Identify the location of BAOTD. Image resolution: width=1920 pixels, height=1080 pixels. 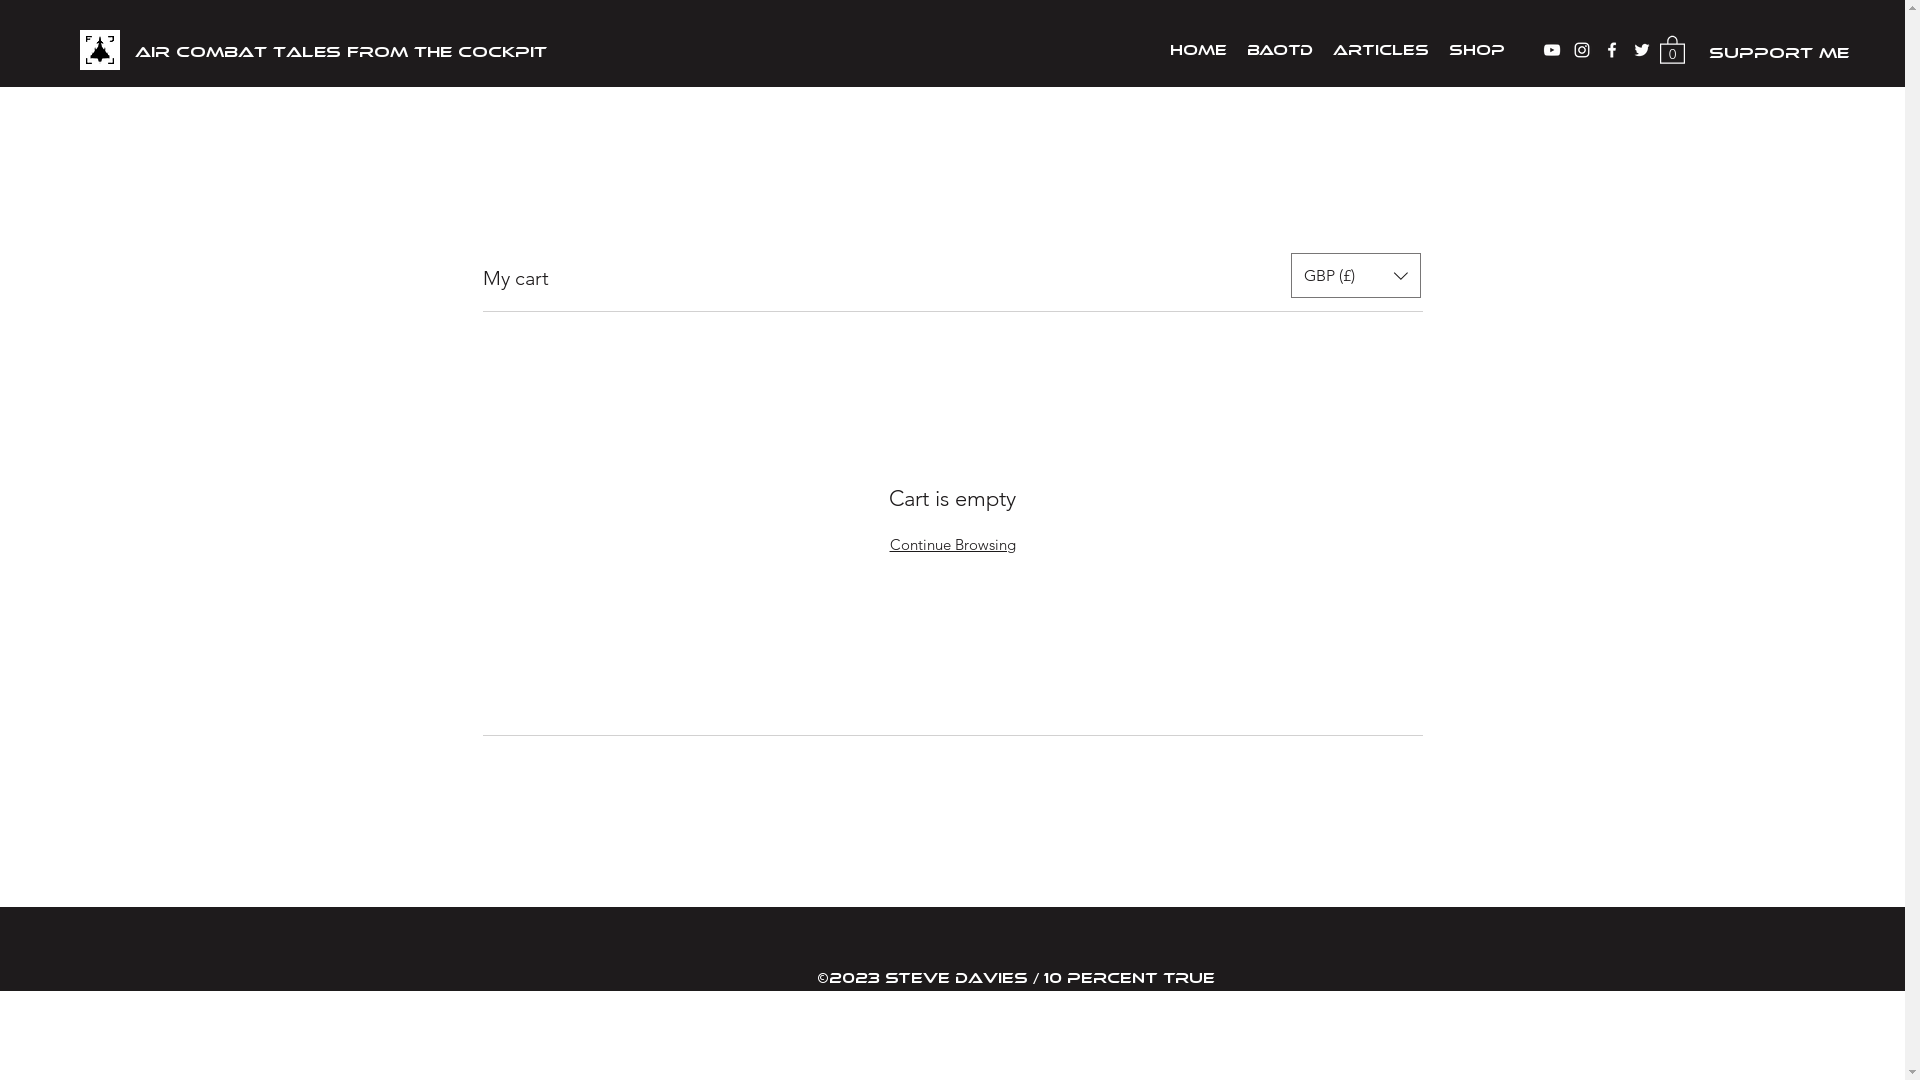
(1280, 48).